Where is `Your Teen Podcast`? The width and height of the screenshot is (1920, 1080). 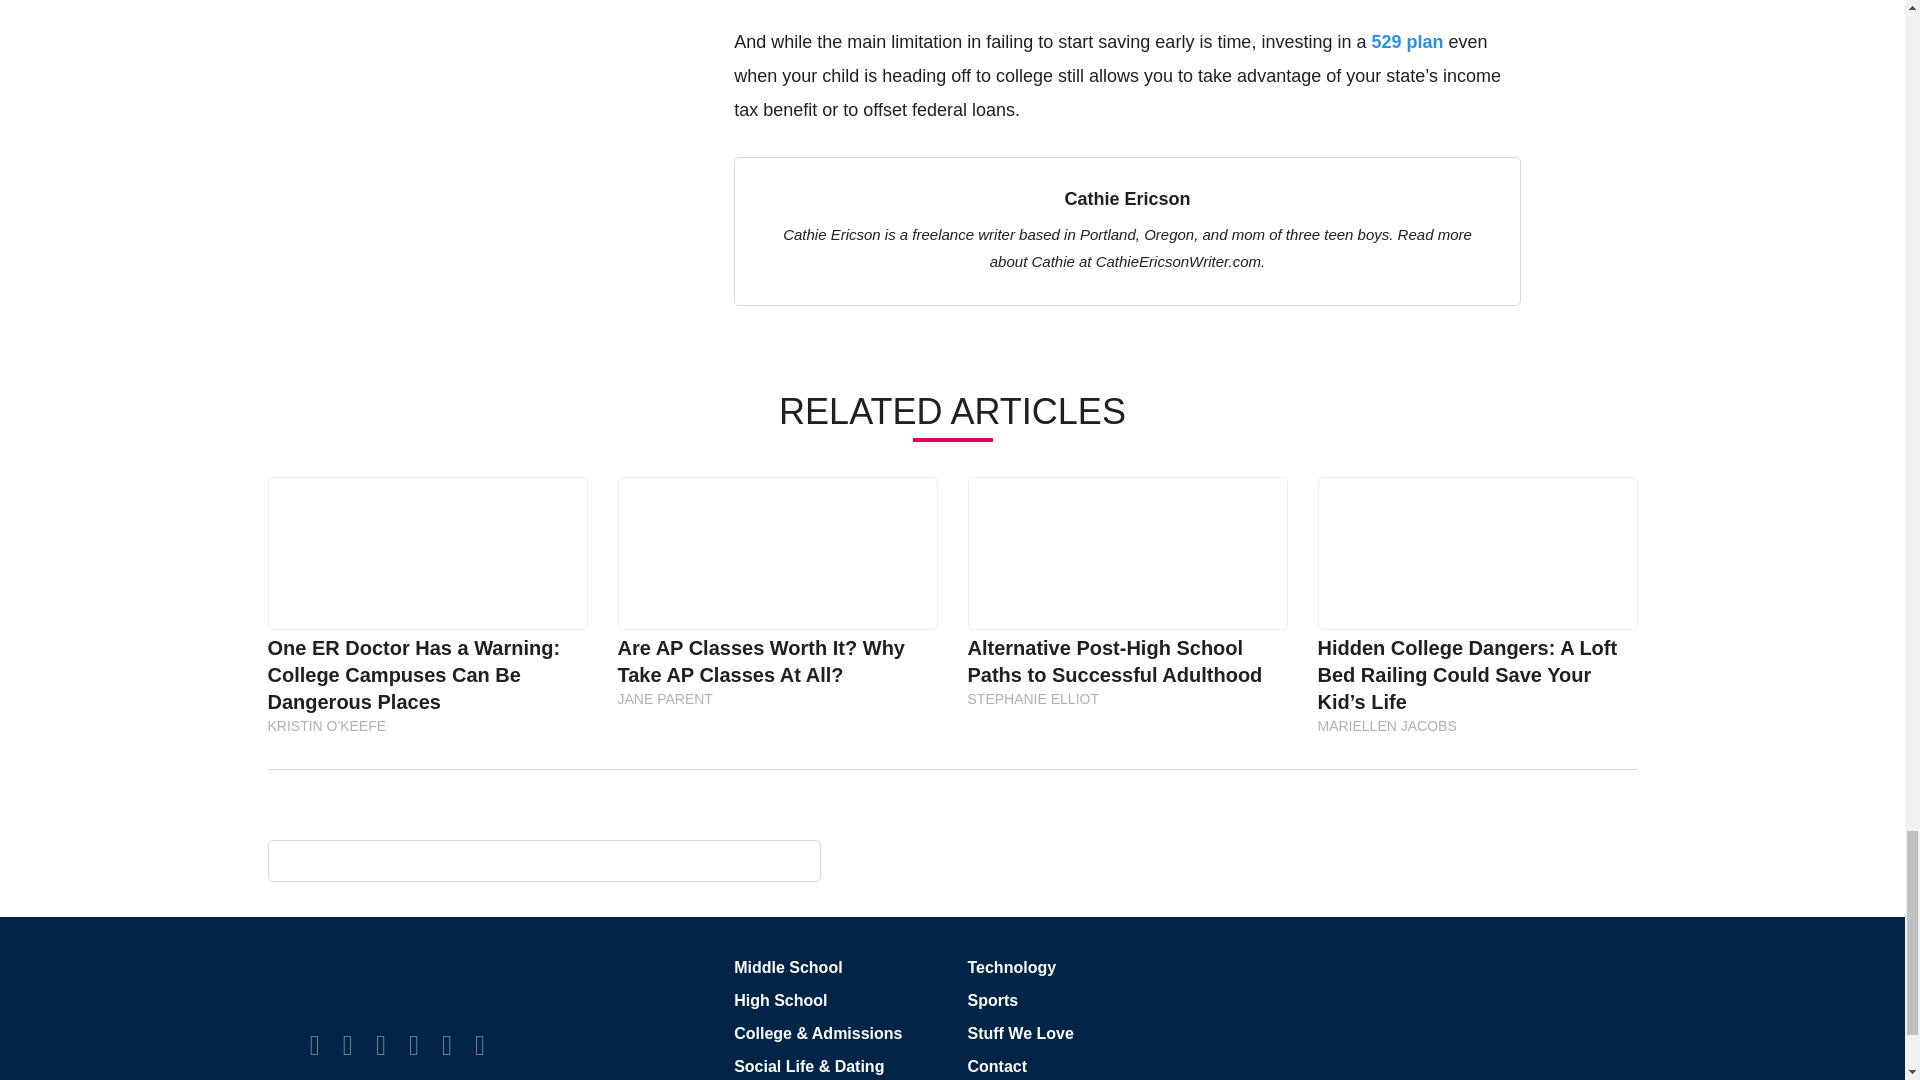
Your Teen Podcast is located at coordinates (480, 1045).